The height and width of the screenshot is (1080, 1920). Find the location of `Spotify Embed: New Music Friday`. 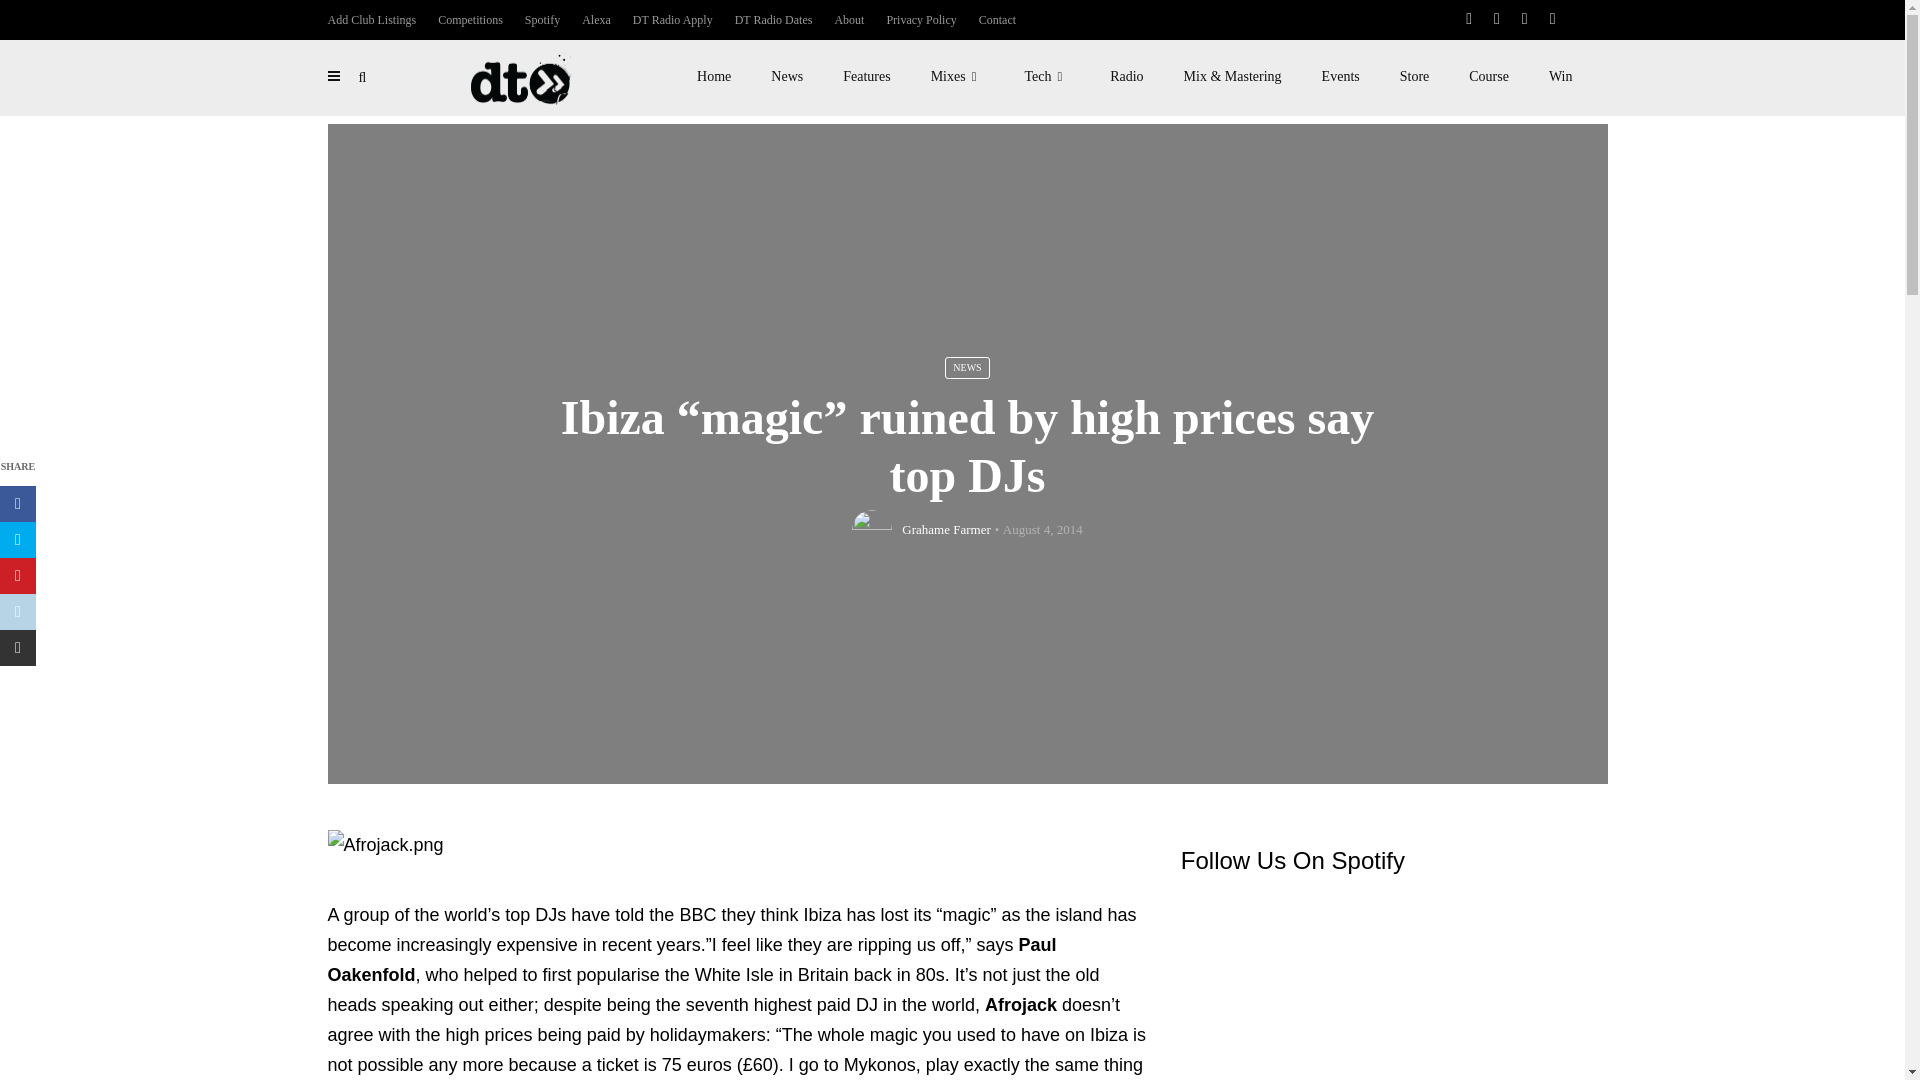

Spotify Embed: New Music Friday is located at coordinates (1379, 988).